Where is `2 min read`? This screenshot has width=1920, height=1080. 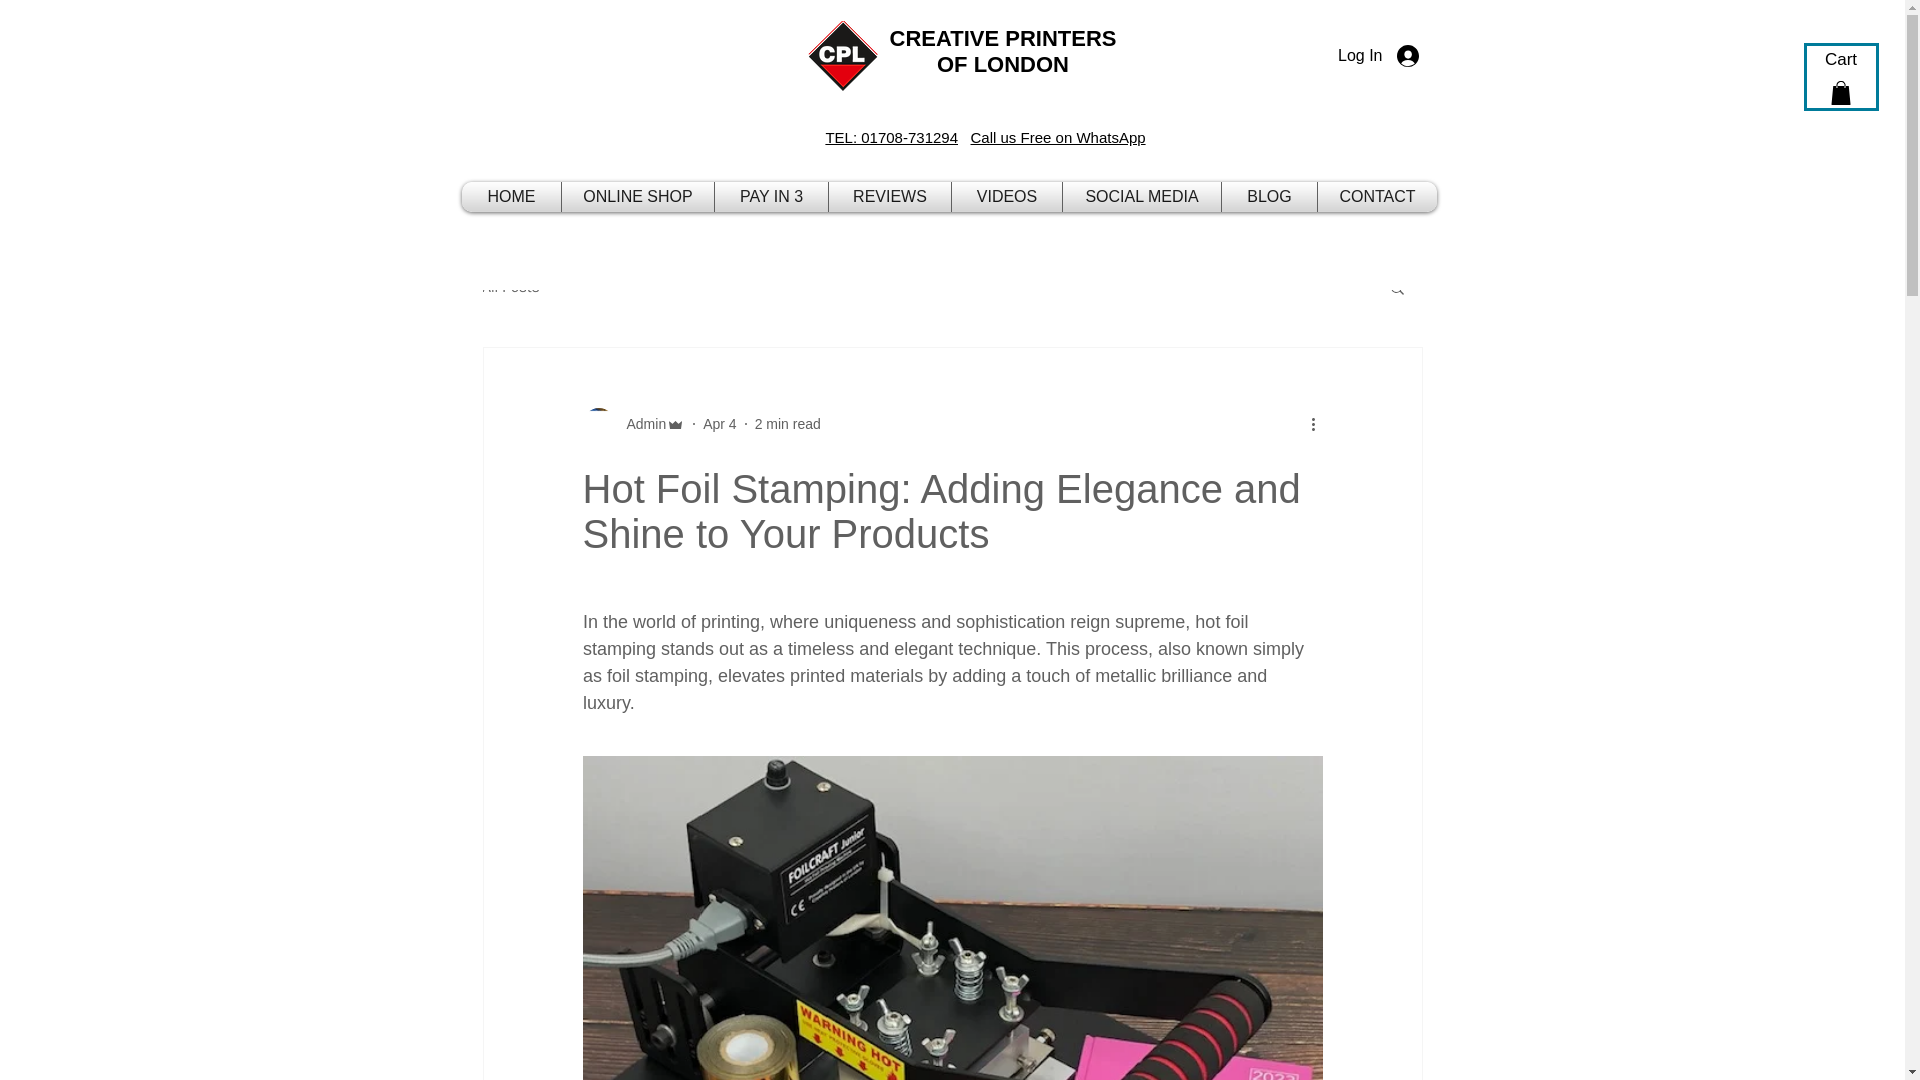 2 min read is located at coordinates (788, 424).